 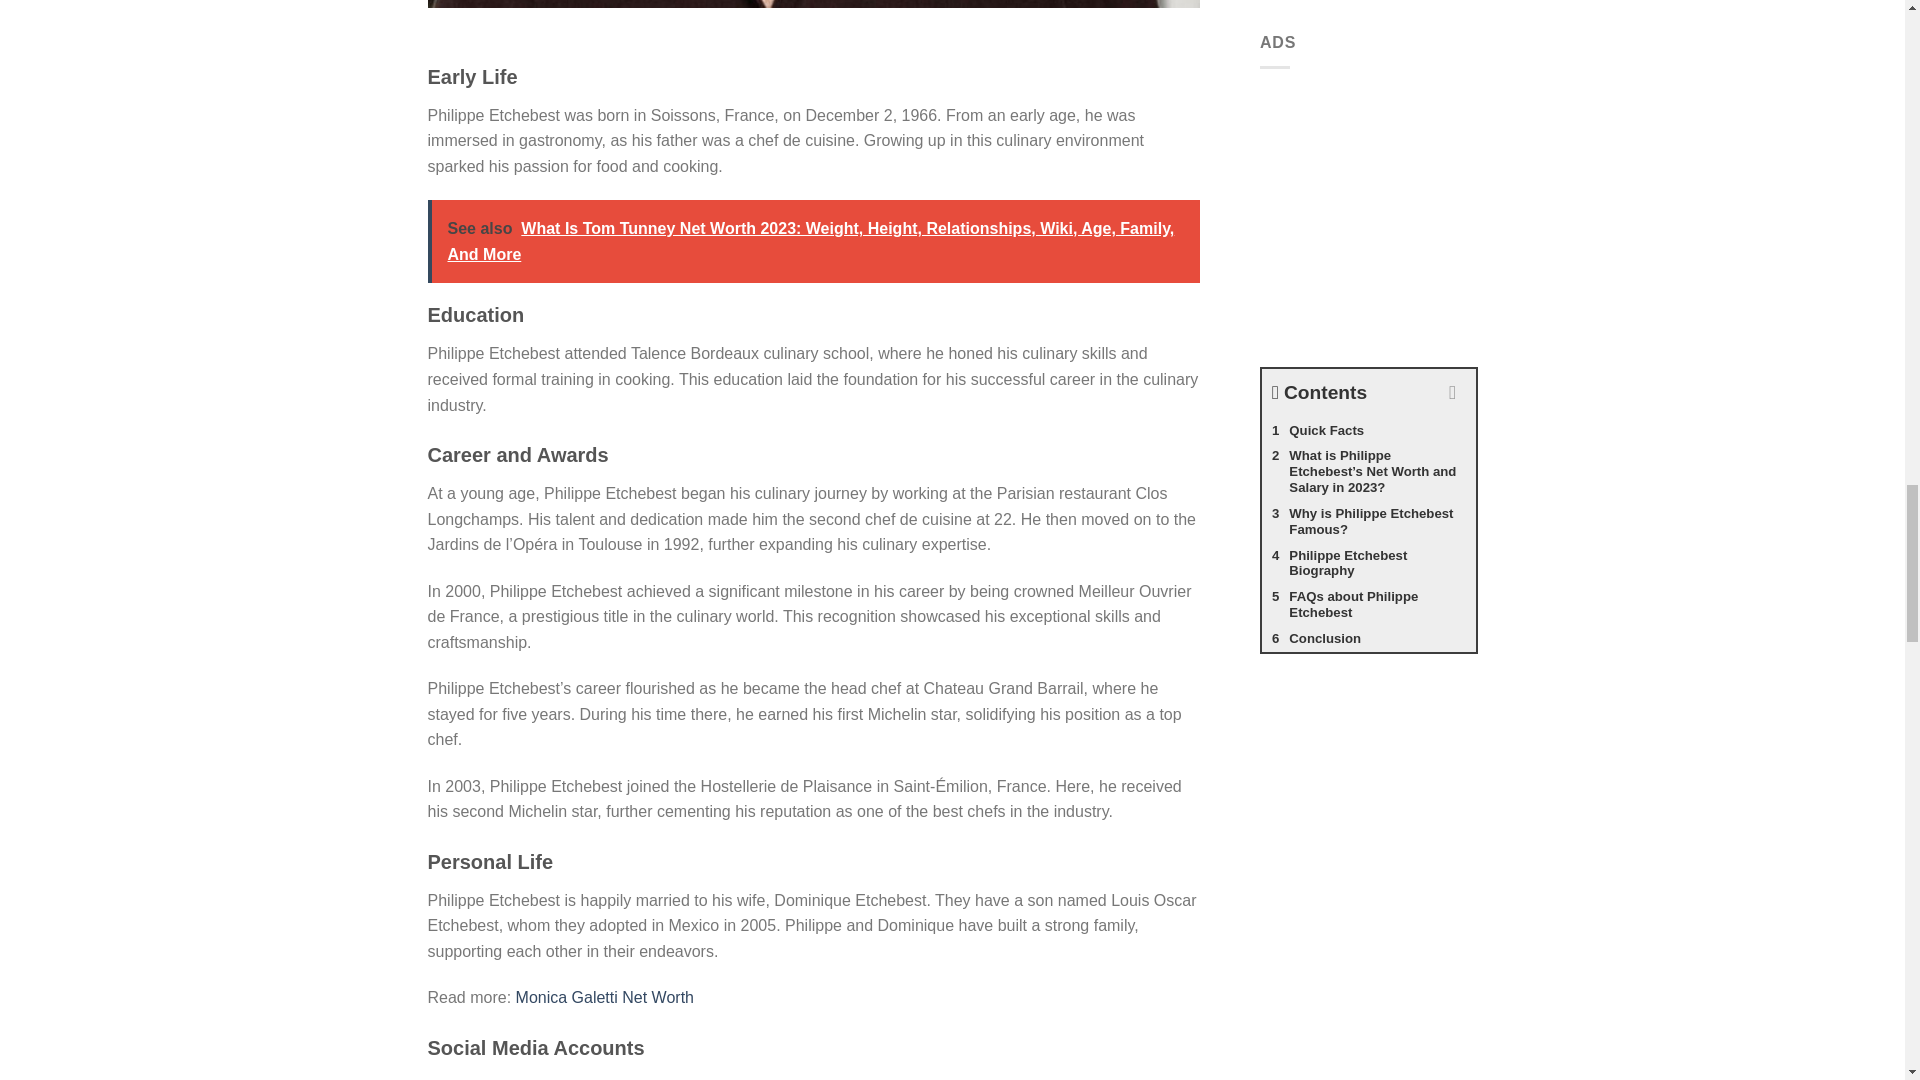 I want to click on Monica Galetti Net Worth, so click(x=604, y=997).